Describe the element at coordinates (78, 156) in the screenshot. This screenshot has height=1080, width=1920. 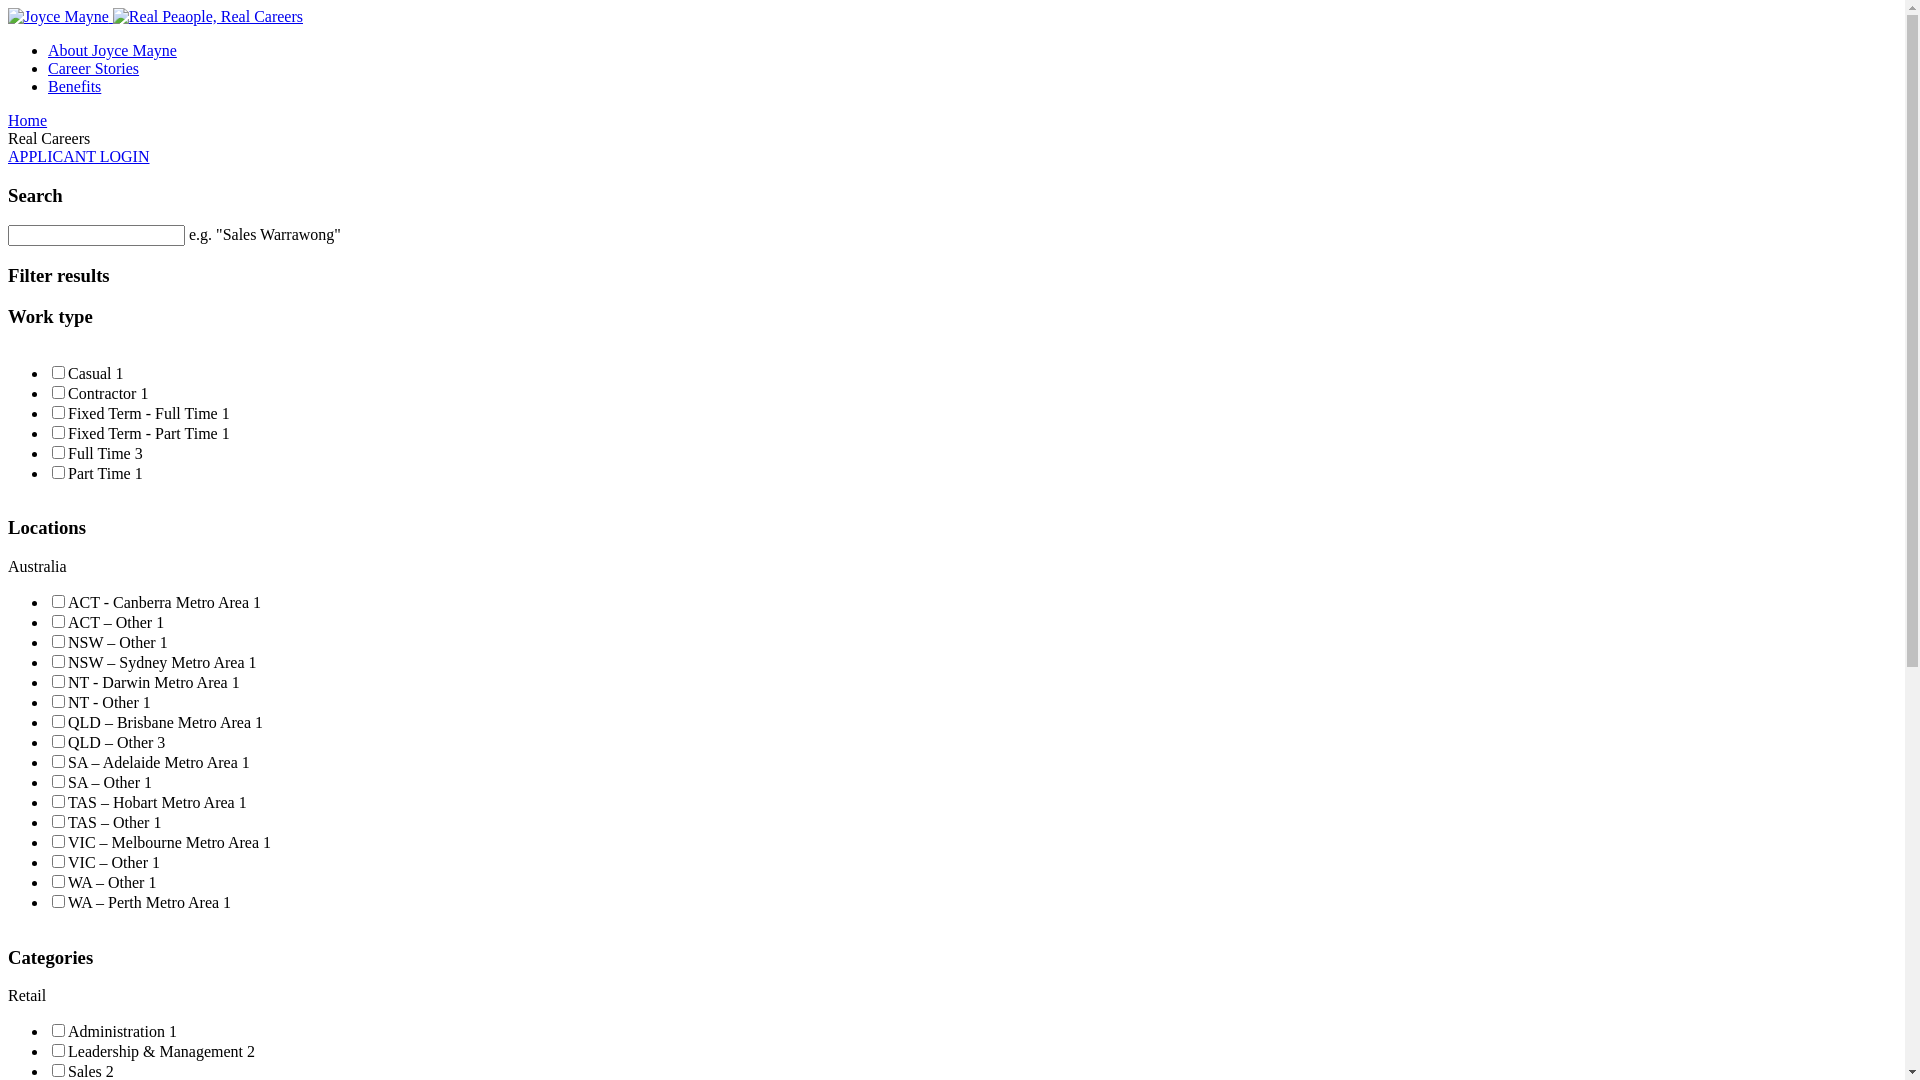
I see `APPLICANT LOGIN` at that location.